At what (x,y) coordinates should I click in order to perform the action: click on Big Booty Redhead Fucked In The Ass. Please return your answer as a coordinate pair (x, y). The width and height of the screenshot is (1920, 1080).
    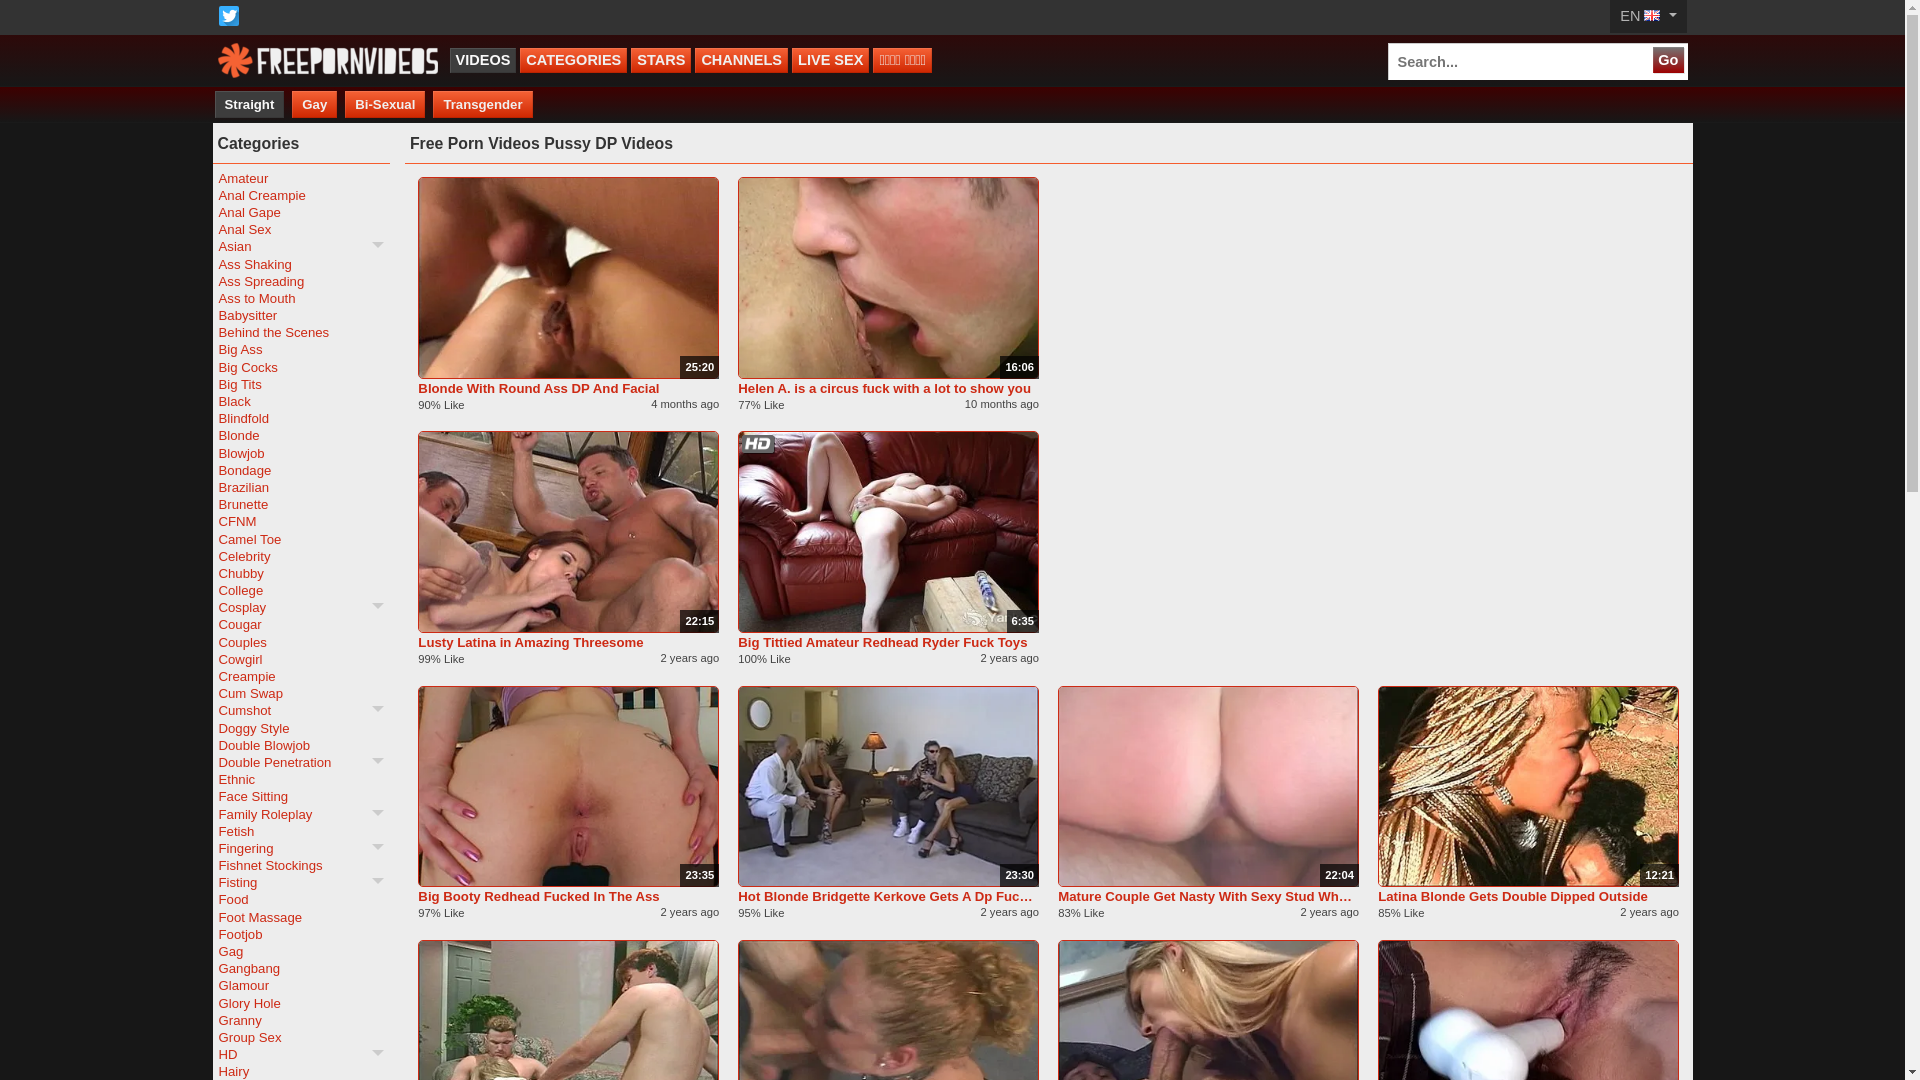
    Looking at the image, I should click on (568, 896).